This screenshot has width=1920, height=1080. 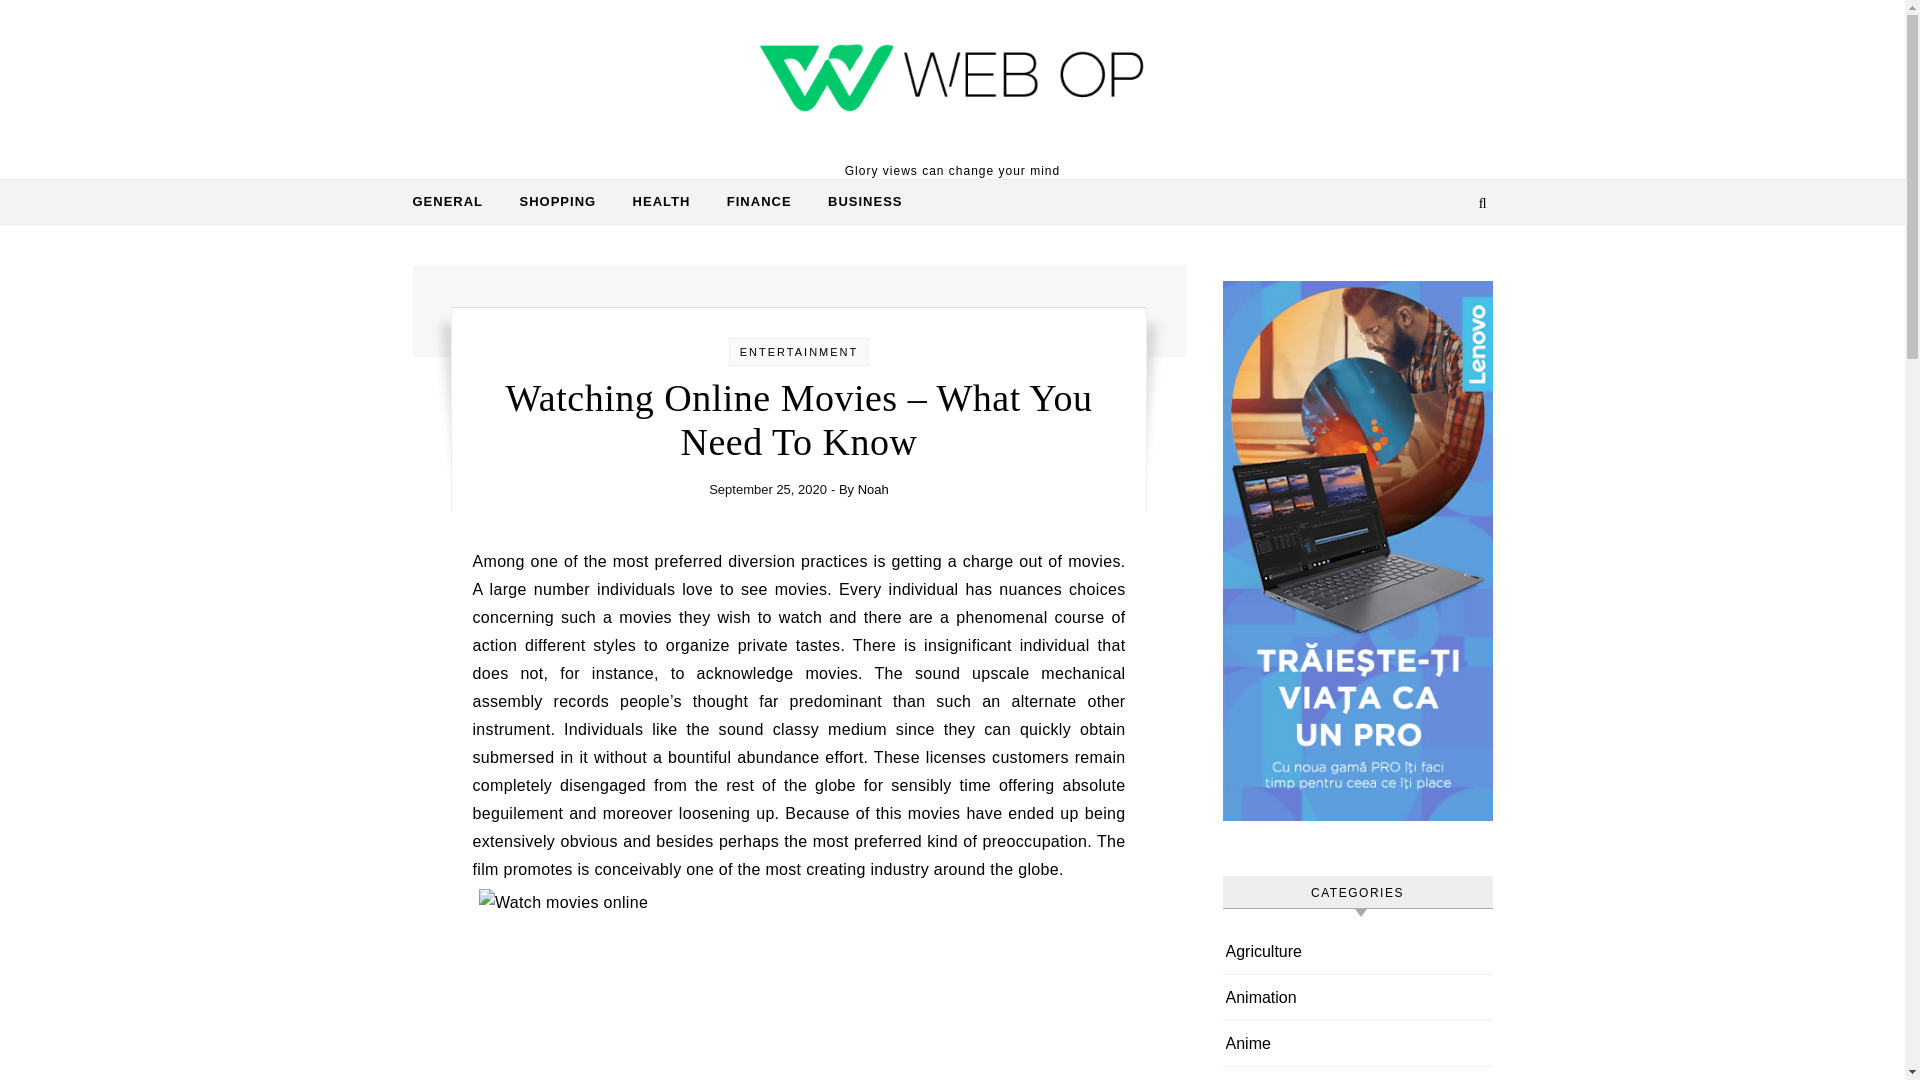 I want to click on Animation, so click(x=1262, y=997).